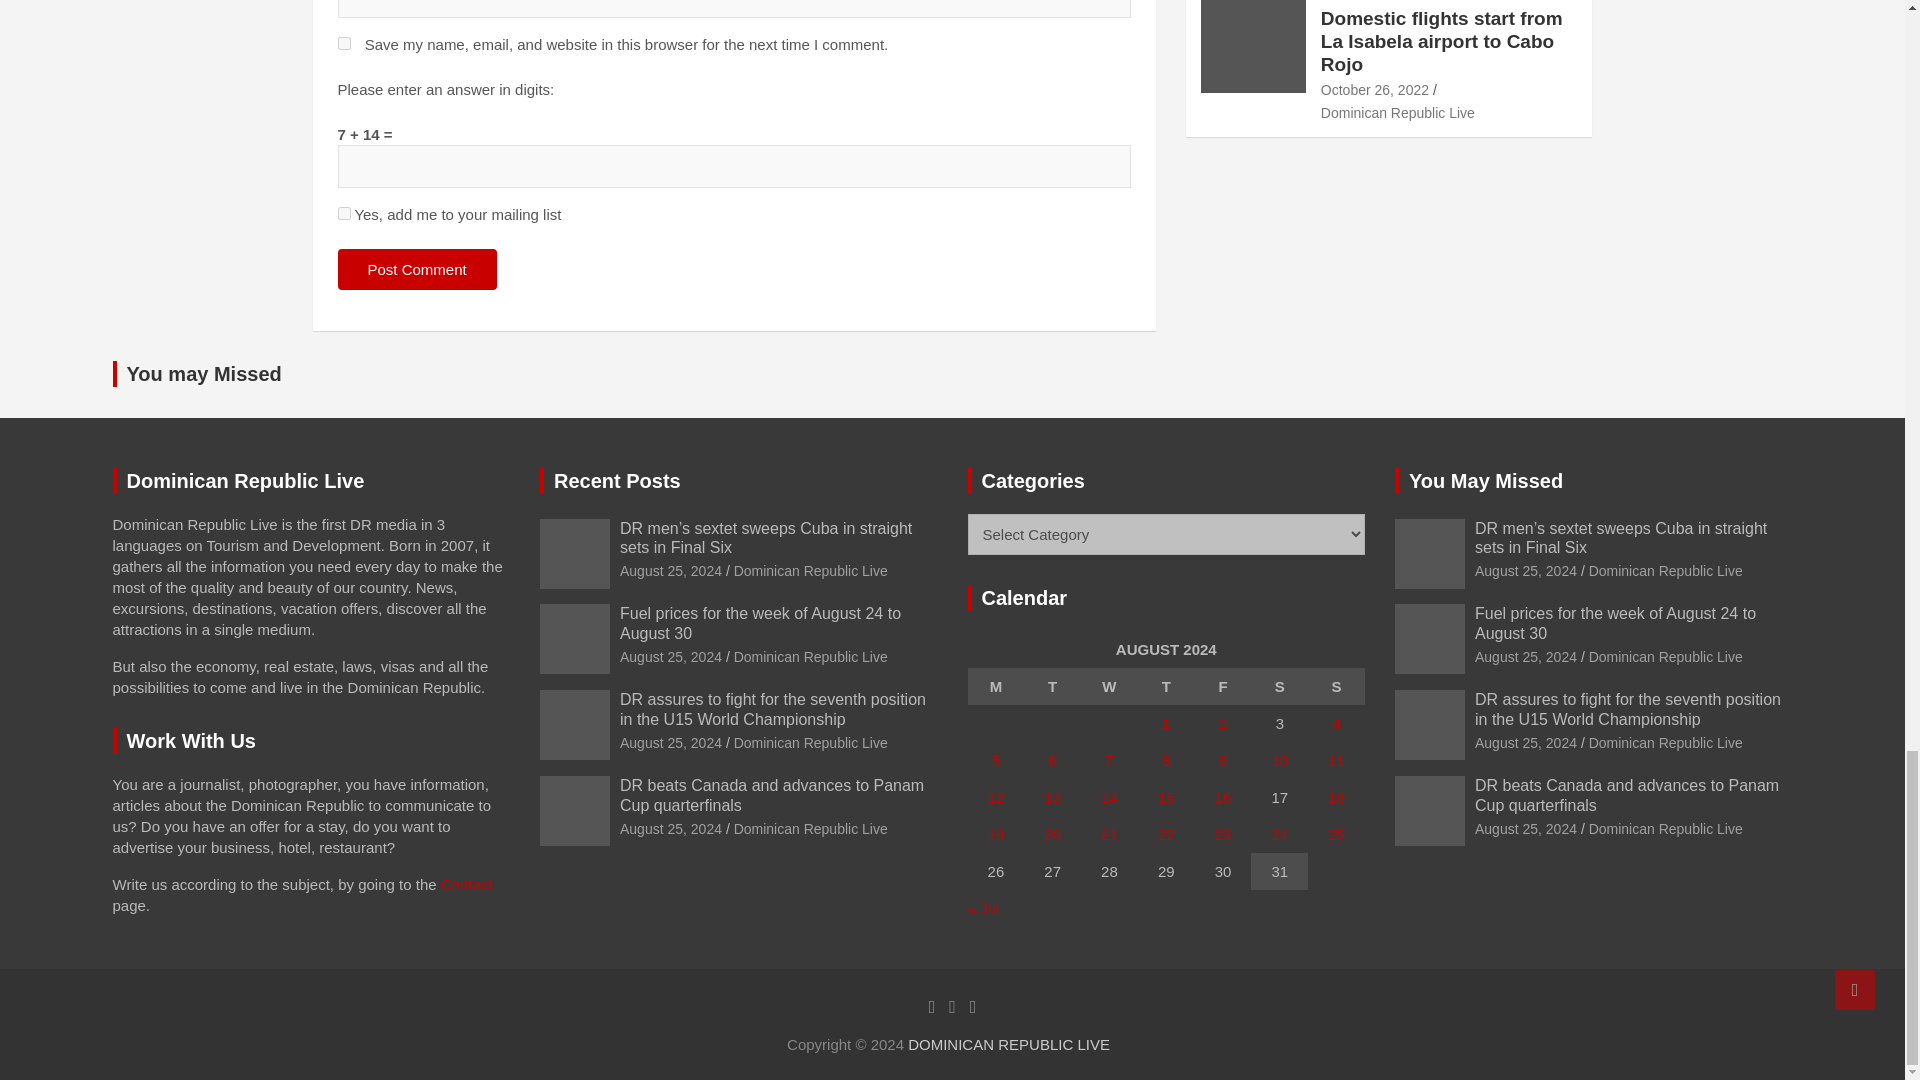 This screenshot has height=1080, width=1920. Describe the element at coordinates (344, 214) in the screenshot. I see `1` at that location.